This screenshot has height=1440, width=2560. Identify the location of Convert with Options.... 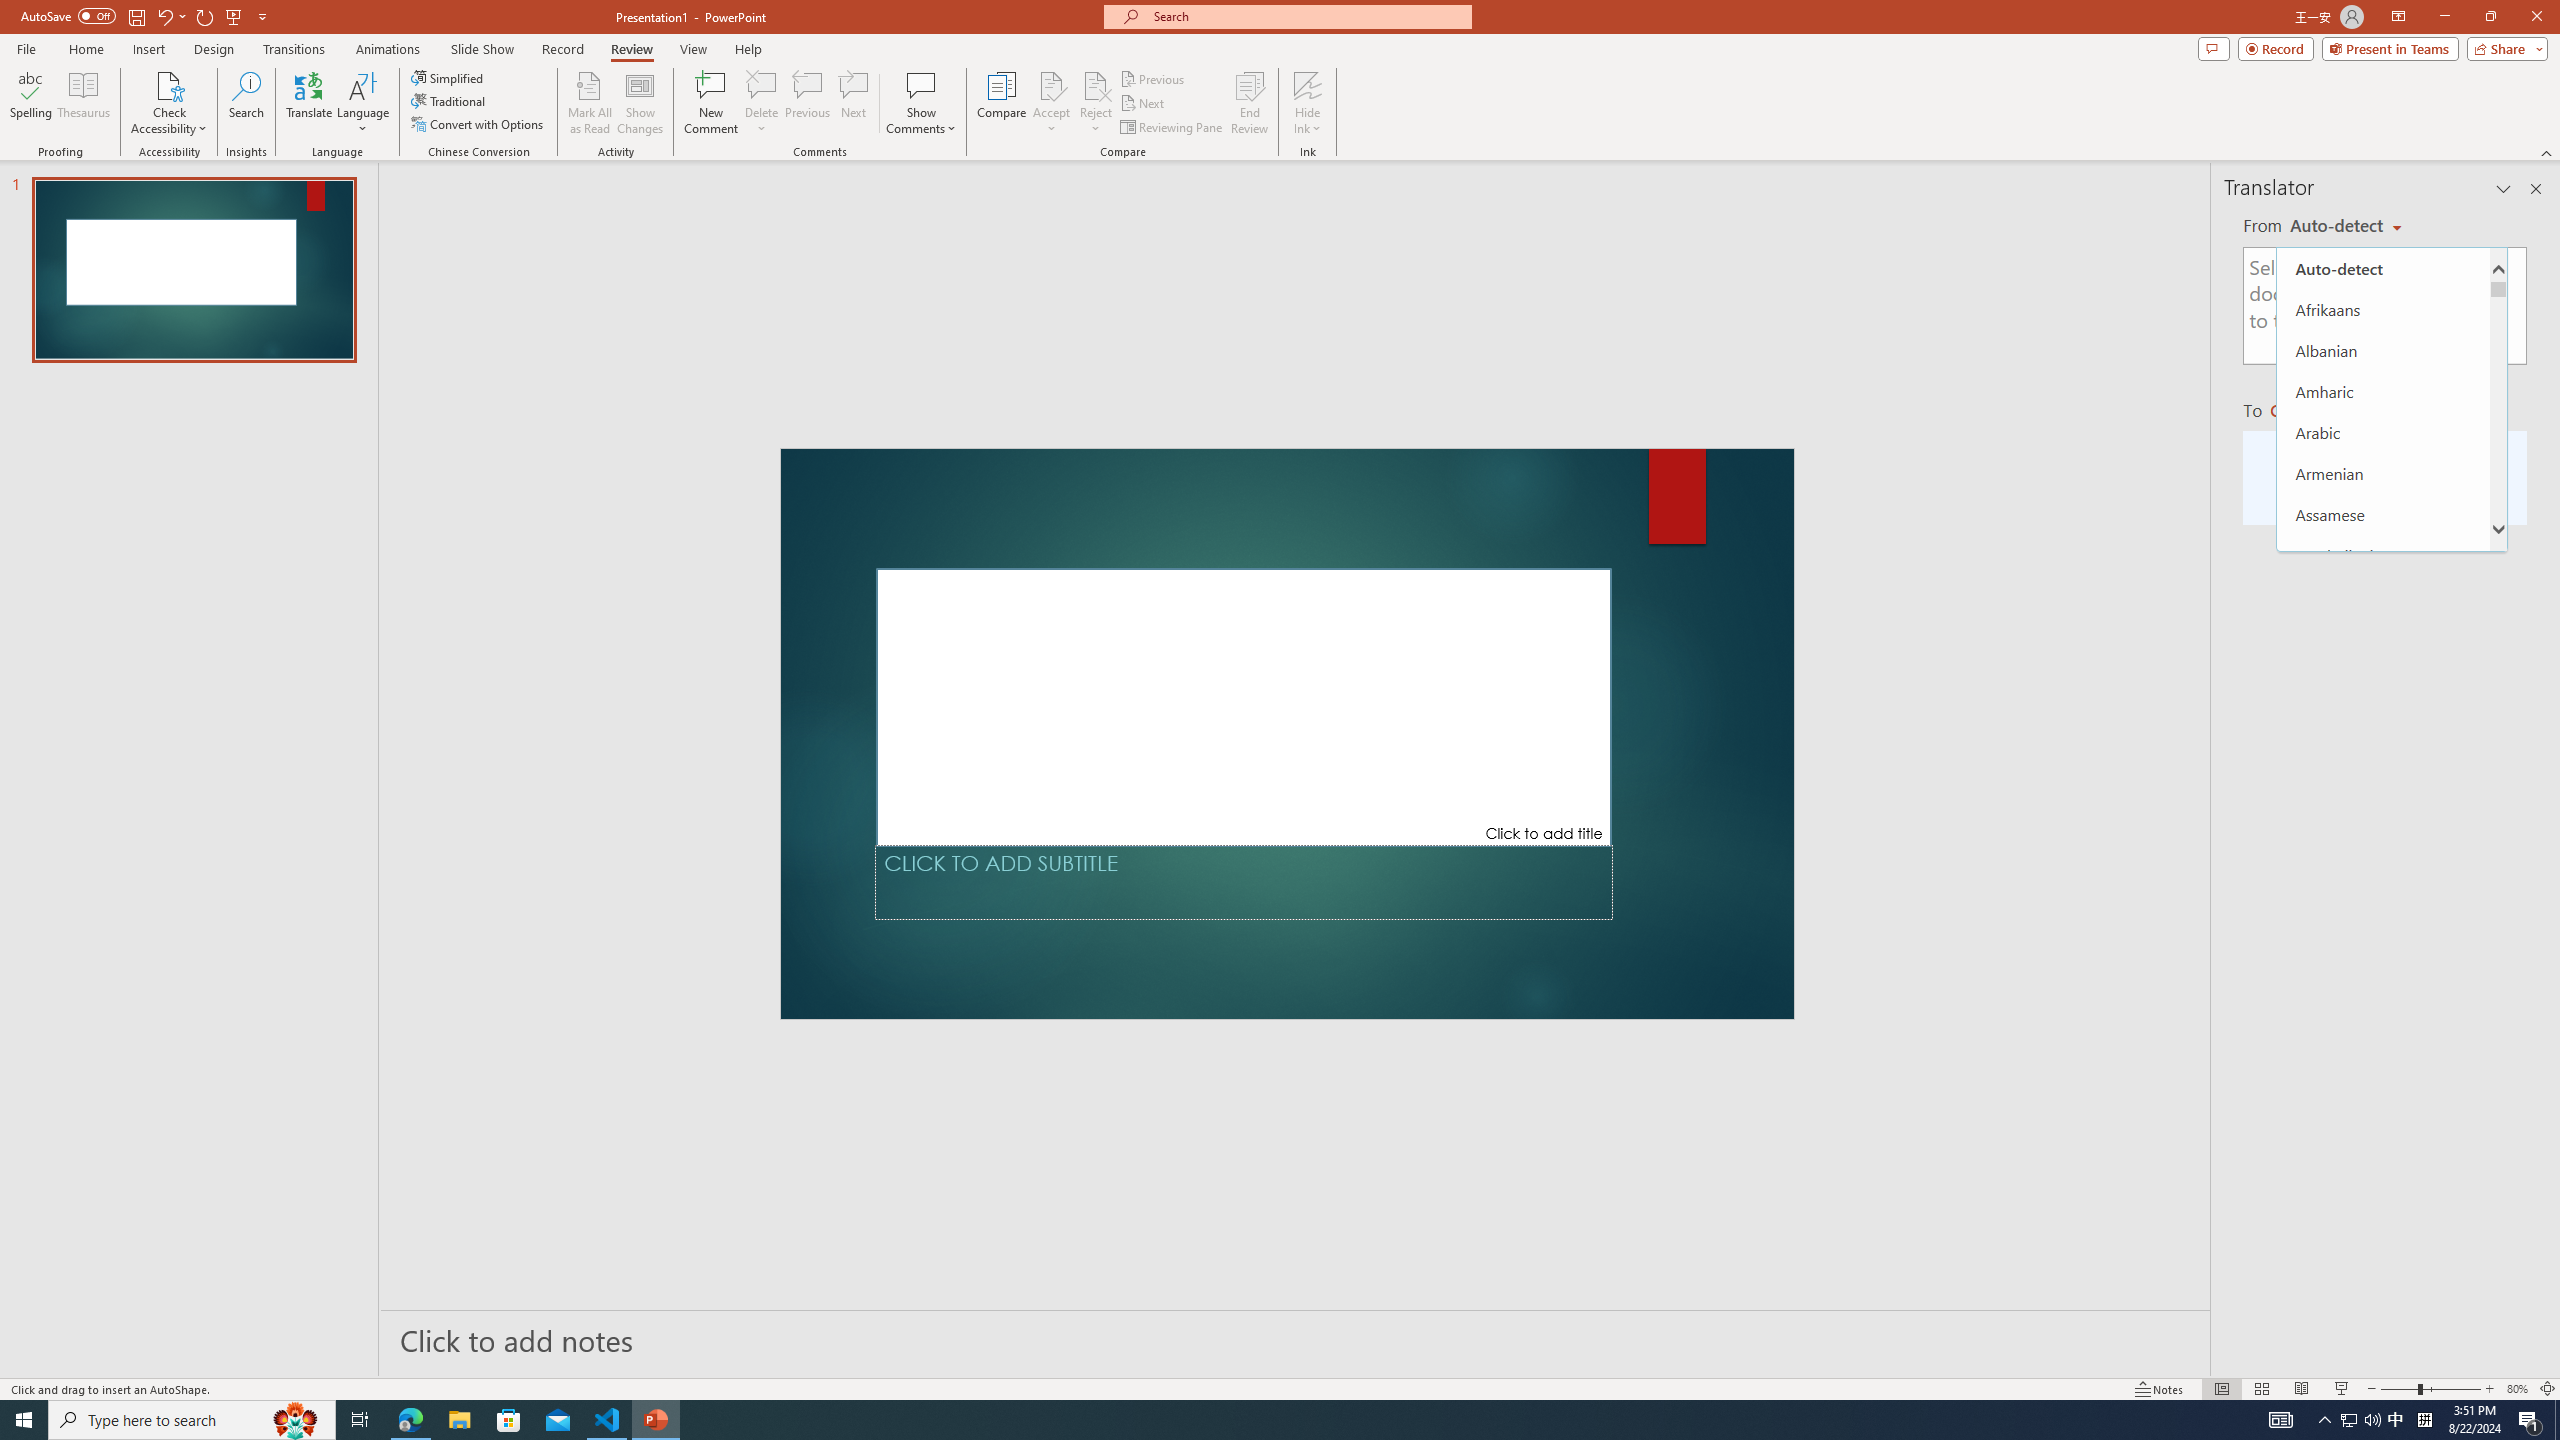
(478, 124).